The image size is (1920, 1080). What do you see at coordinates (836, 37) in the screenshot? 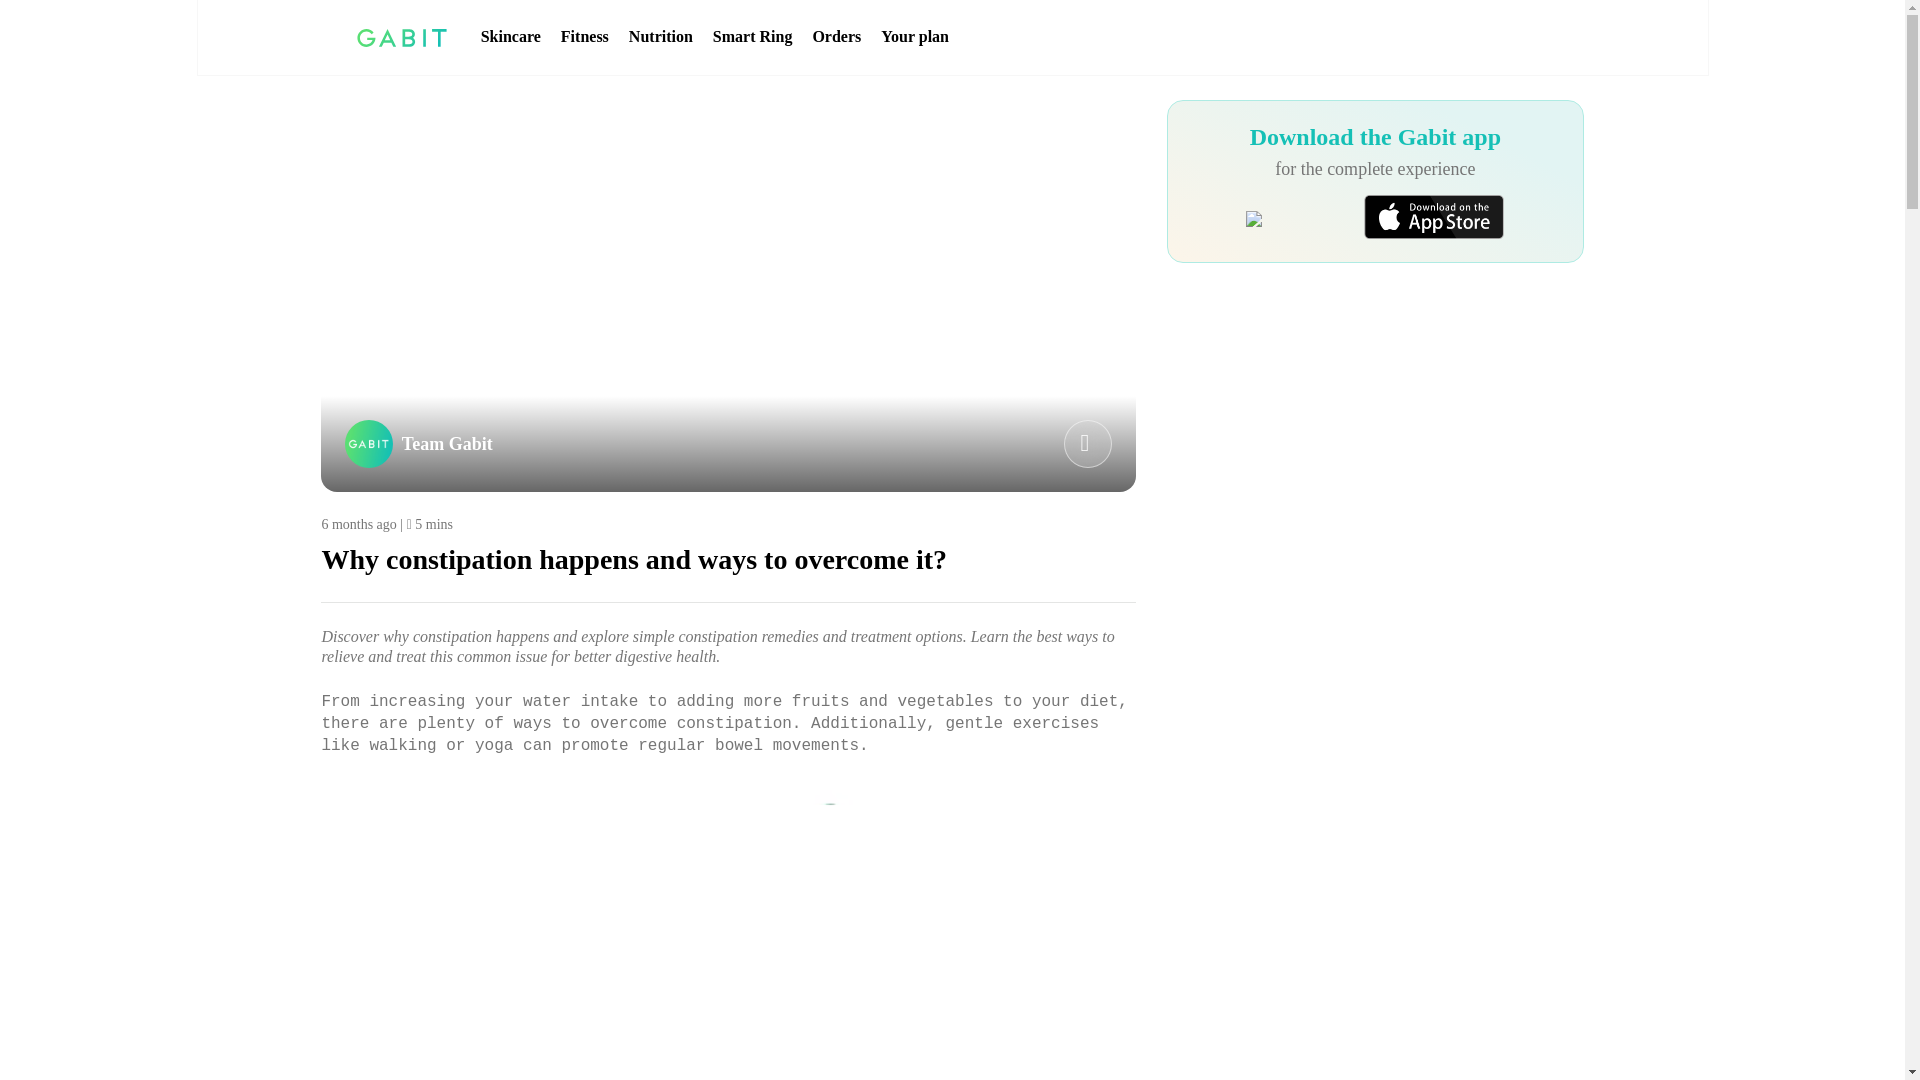
I see `Orders` at bounding box center [836, 37].